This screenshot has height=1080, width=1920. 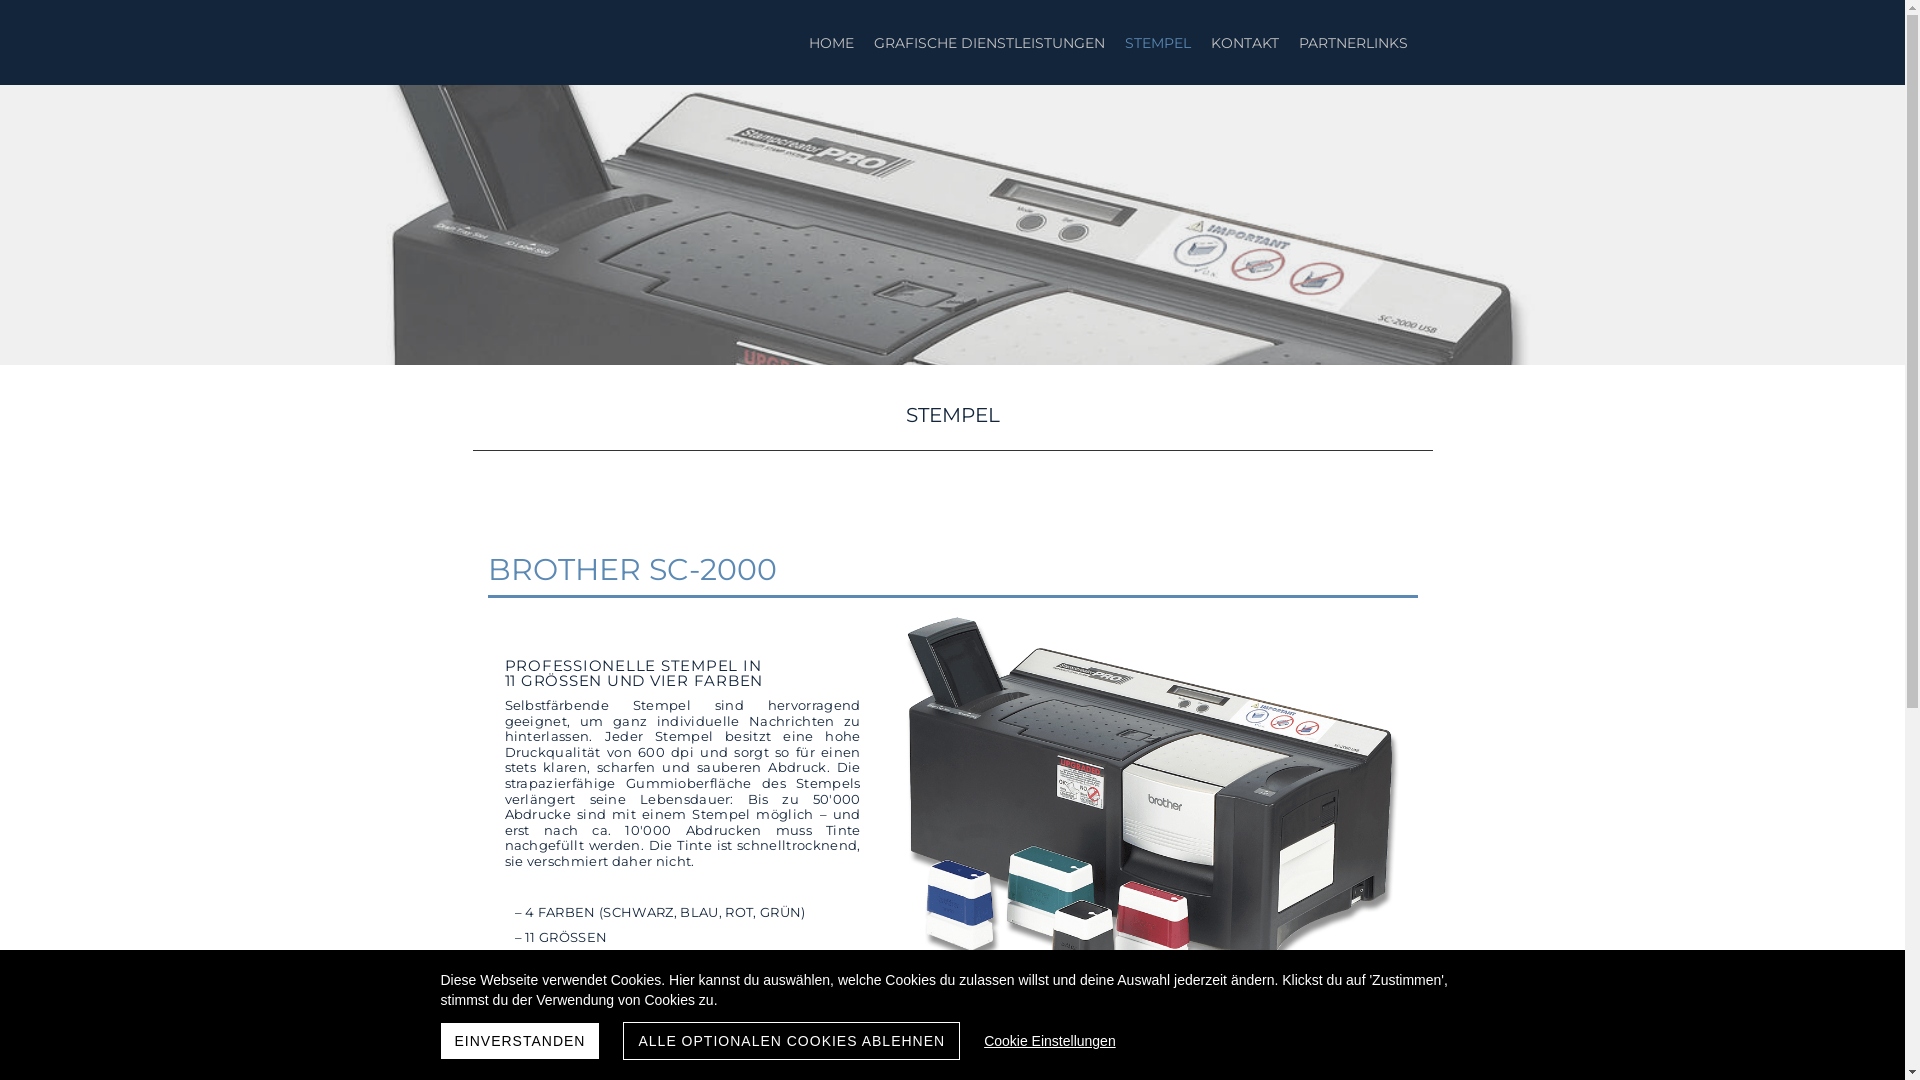 I want to click on STEMPEL, so click(x=1157, y=42).